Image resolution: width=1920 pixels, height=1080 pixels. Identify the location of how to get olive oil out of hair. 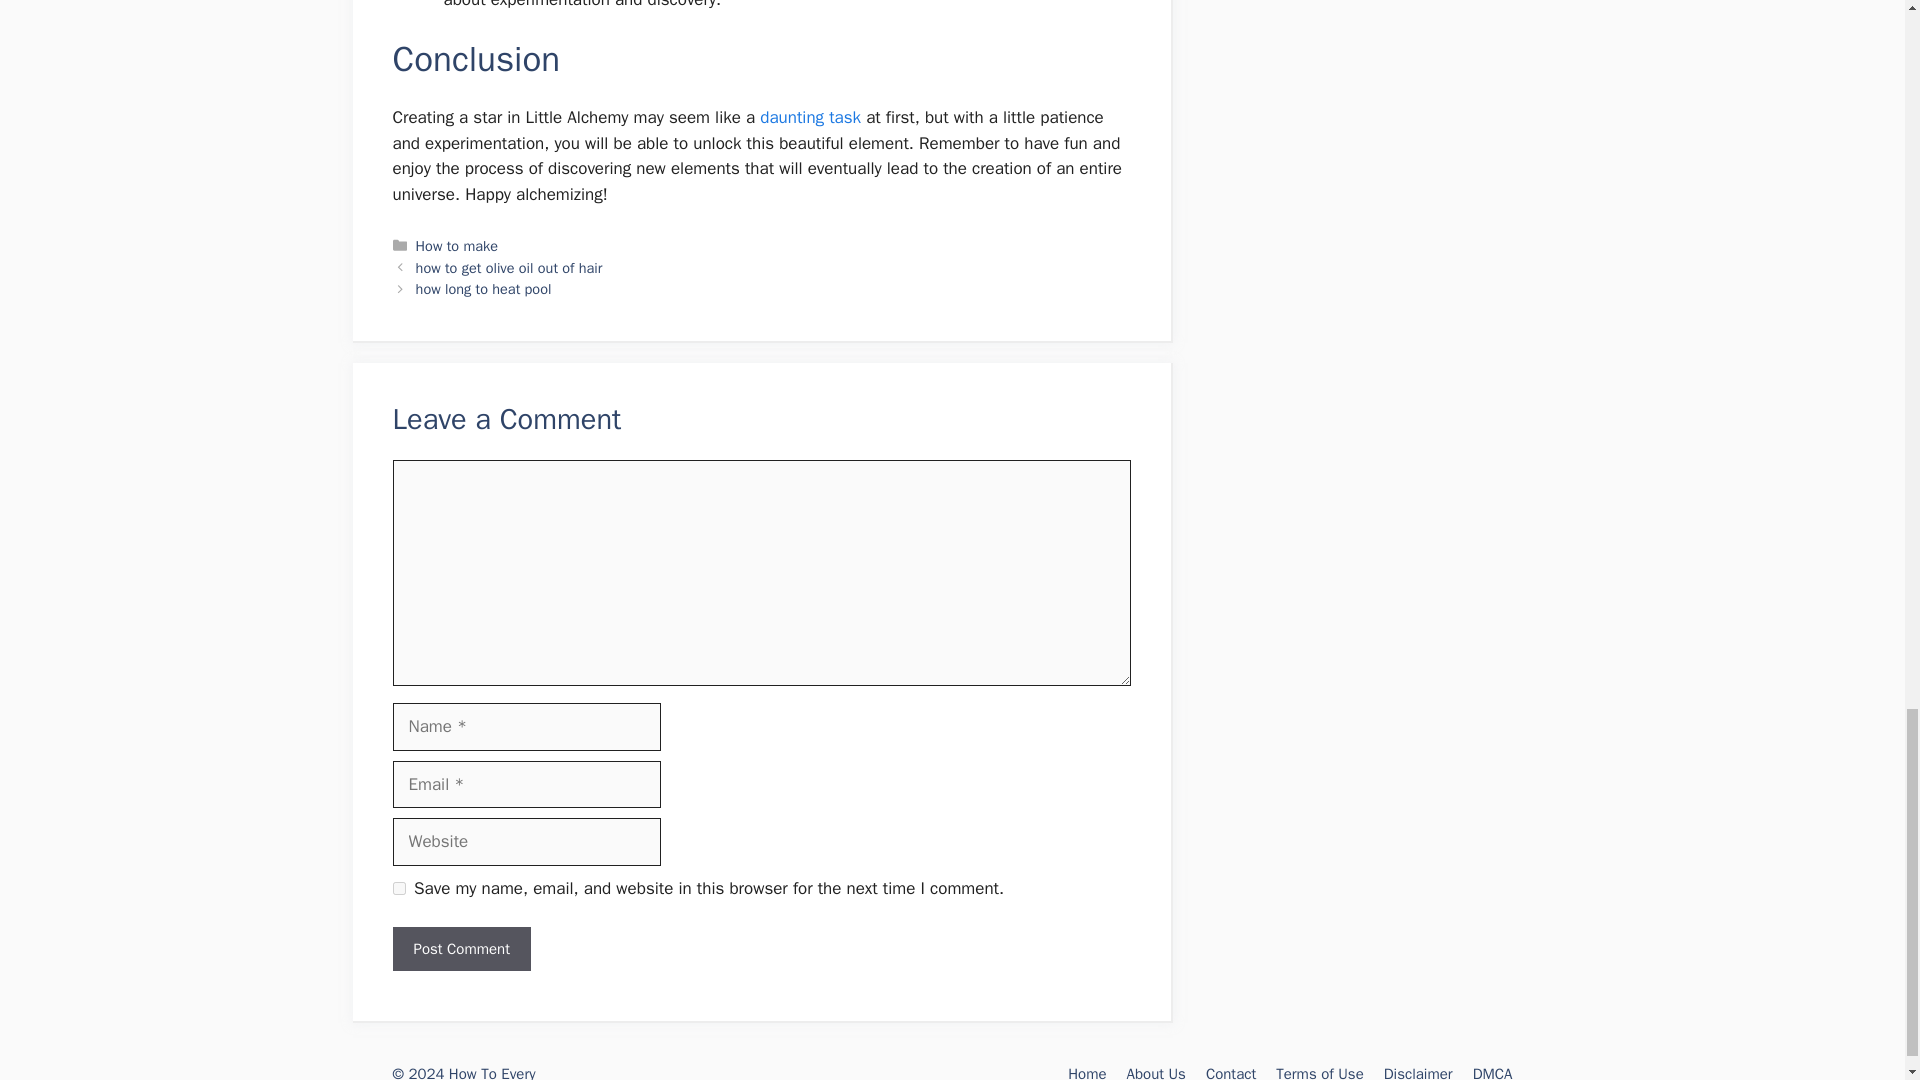
(509, 268).